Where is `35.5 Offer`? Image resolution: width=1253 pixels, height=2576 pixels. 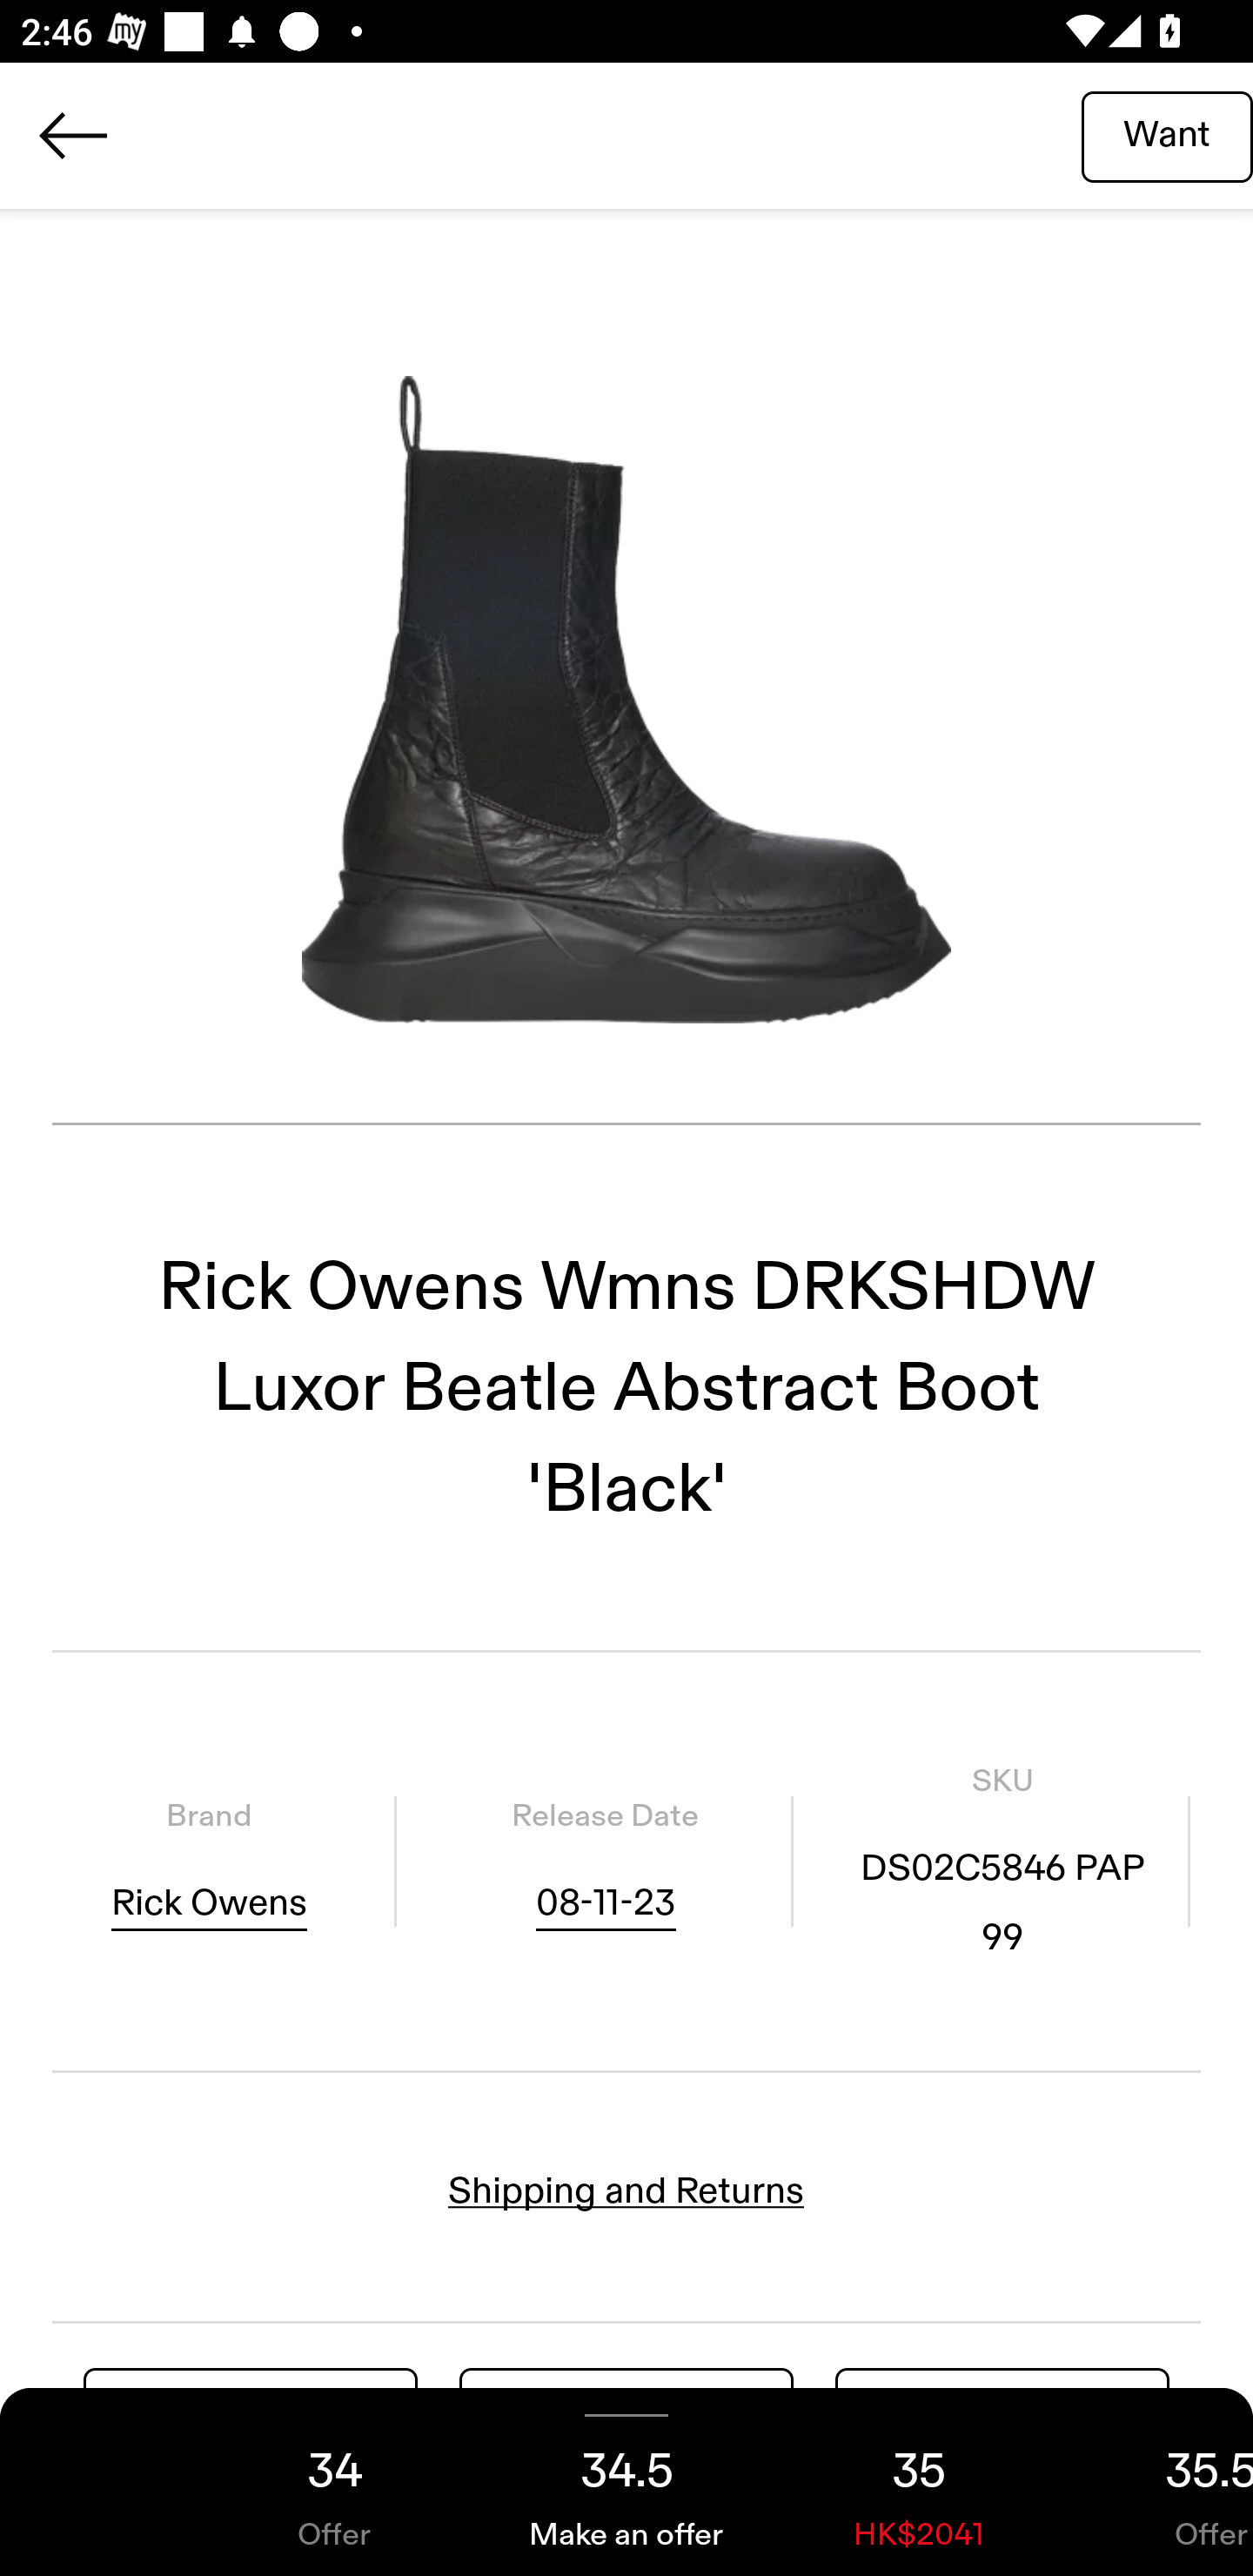
35.5 Offer is located at coordinates (1159, 2482).